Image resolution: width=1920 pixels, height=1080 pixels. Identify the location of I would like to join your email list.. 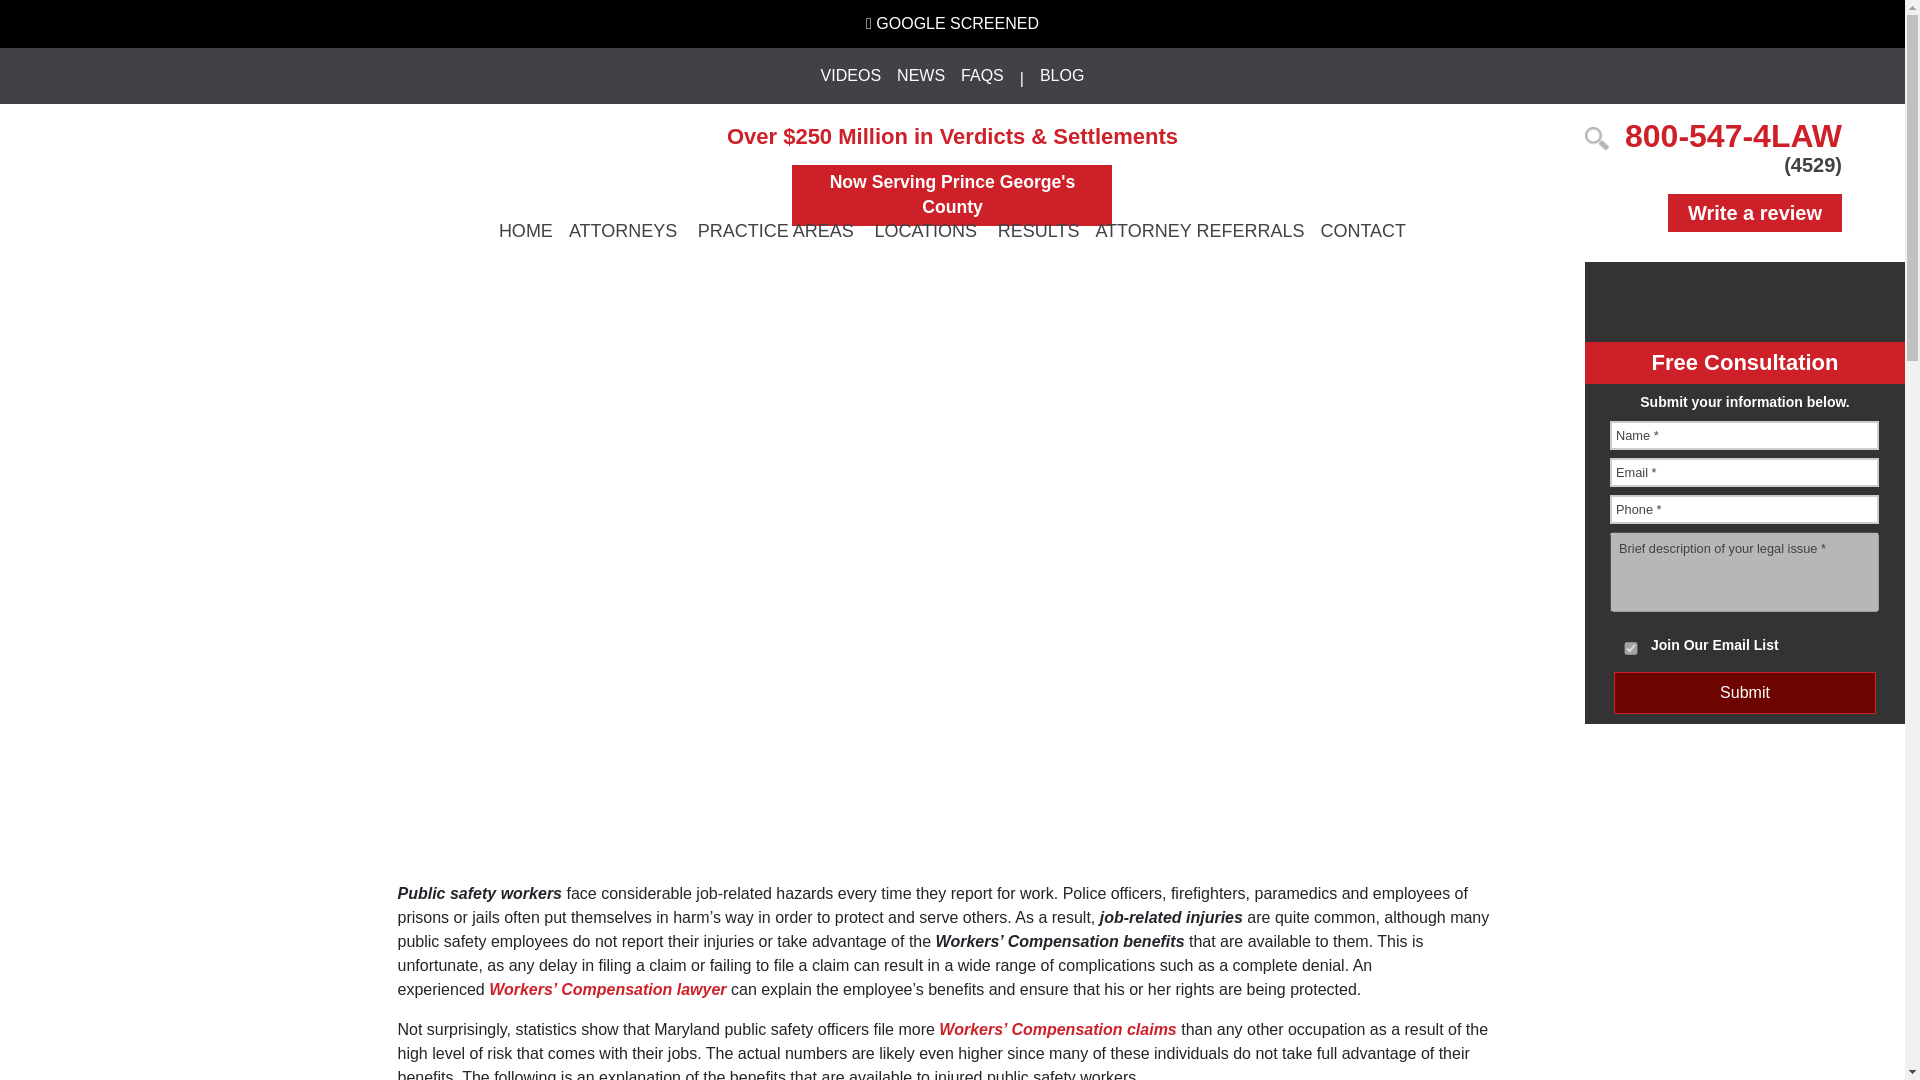
(1630, 648).